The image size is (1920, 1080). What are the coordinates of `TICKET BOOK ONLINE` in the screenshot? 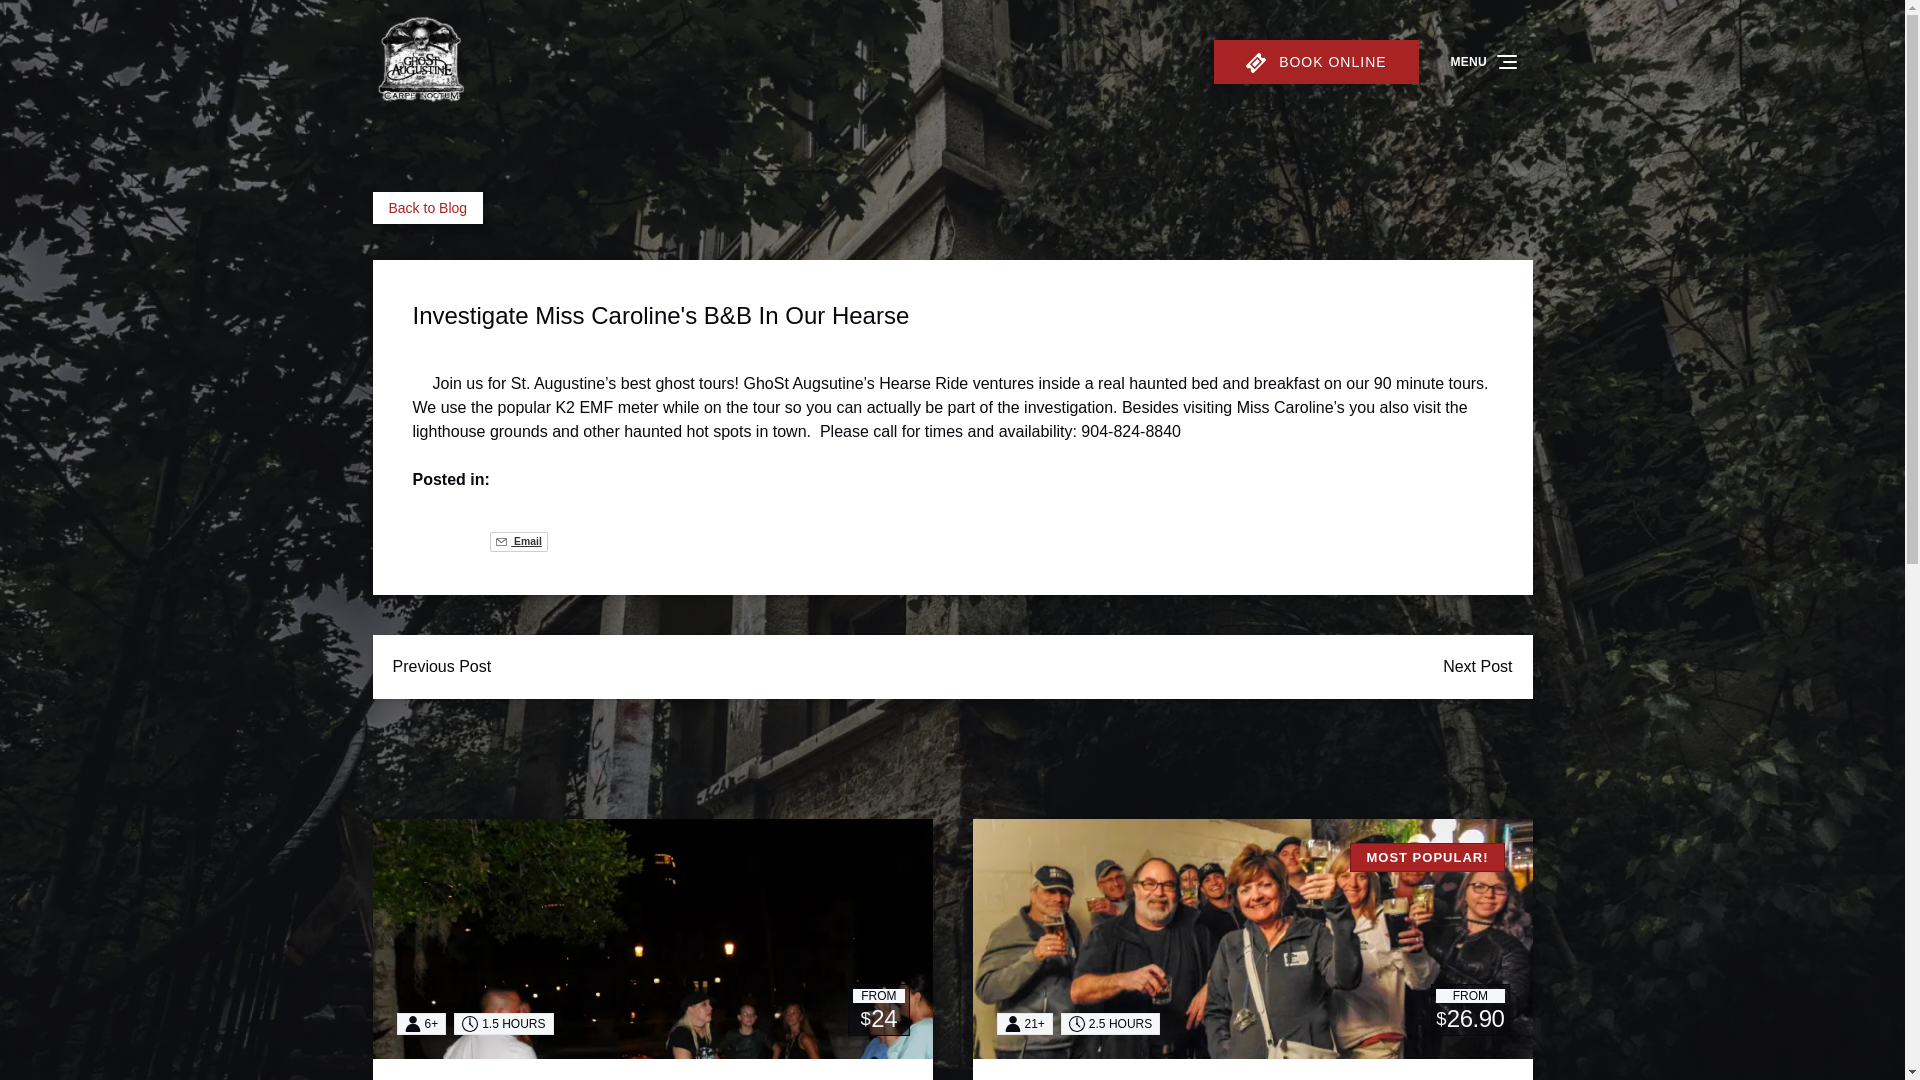 It's located at (1316, 62).